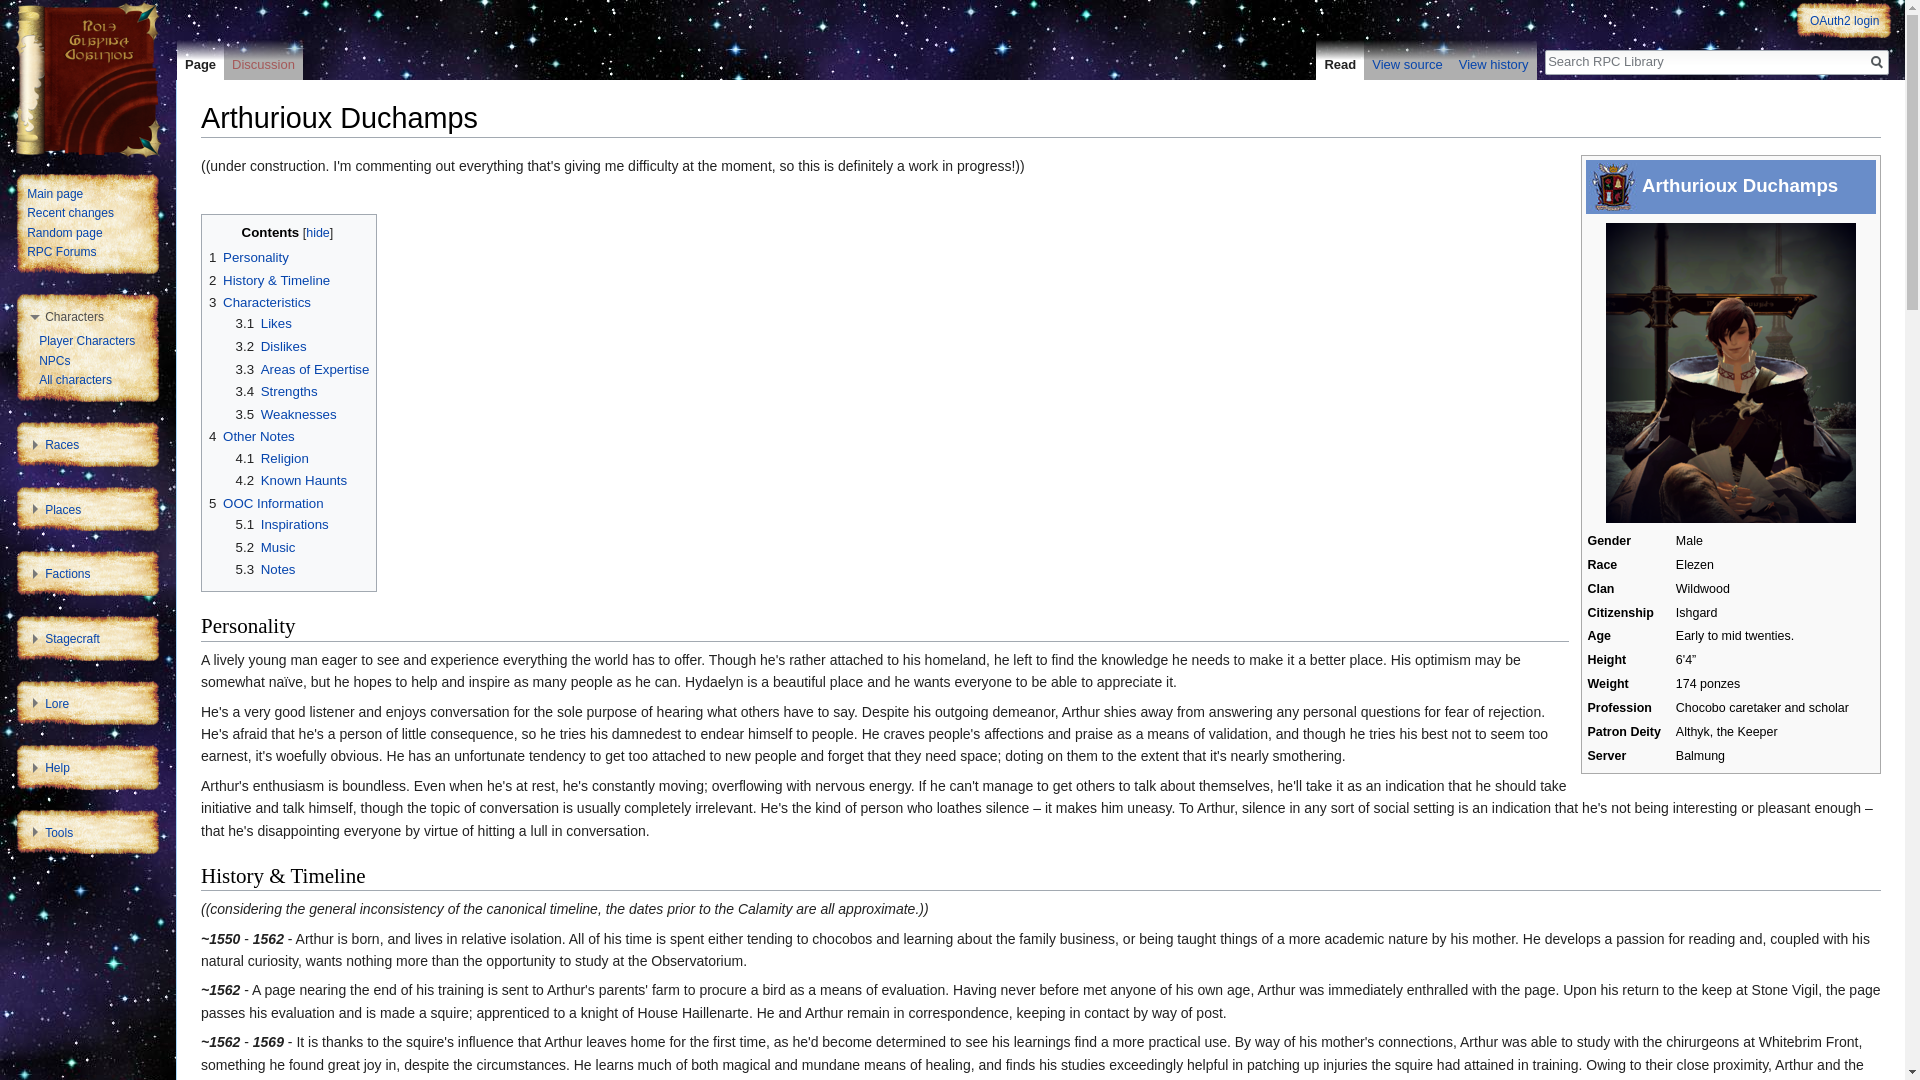  Describe the element at coordinates (1876, 62) in the screenshot. I see `Go` at that location.